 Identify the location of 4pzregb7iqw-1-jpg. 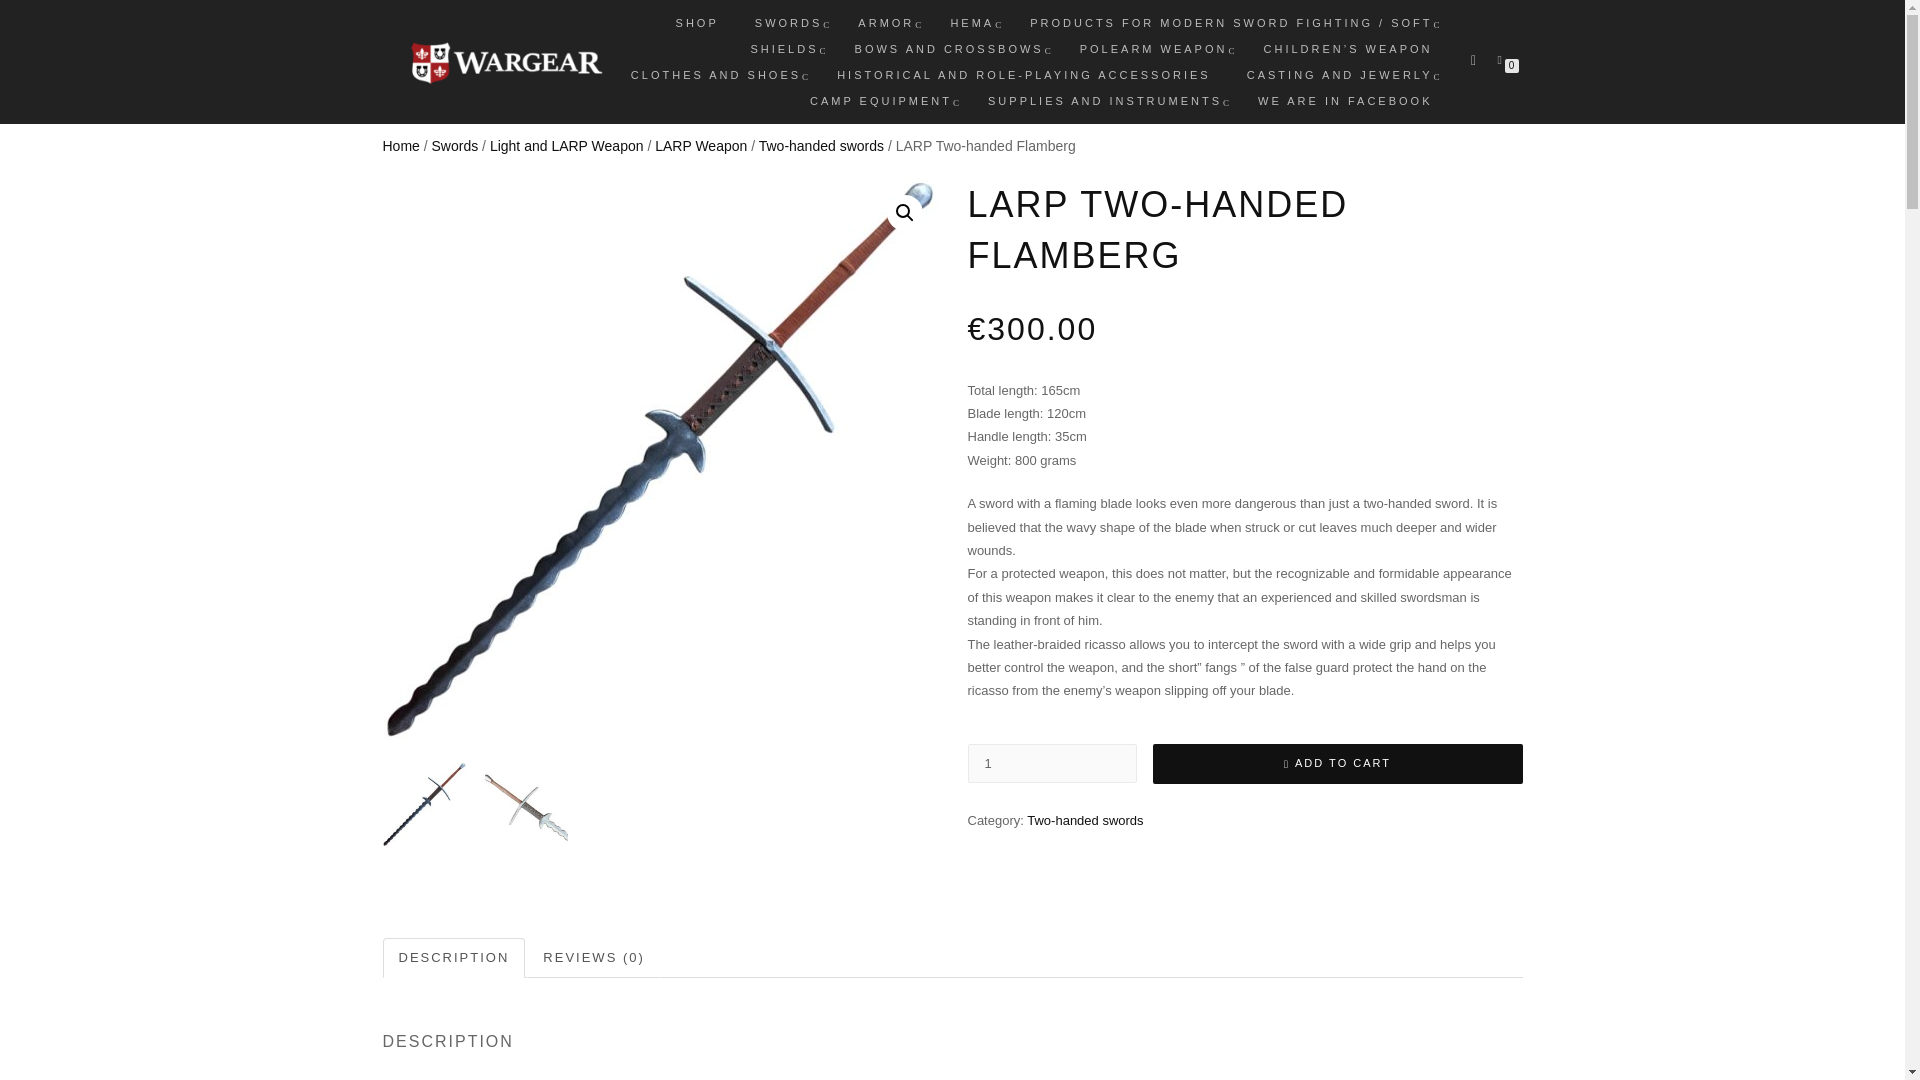
(659, 459).